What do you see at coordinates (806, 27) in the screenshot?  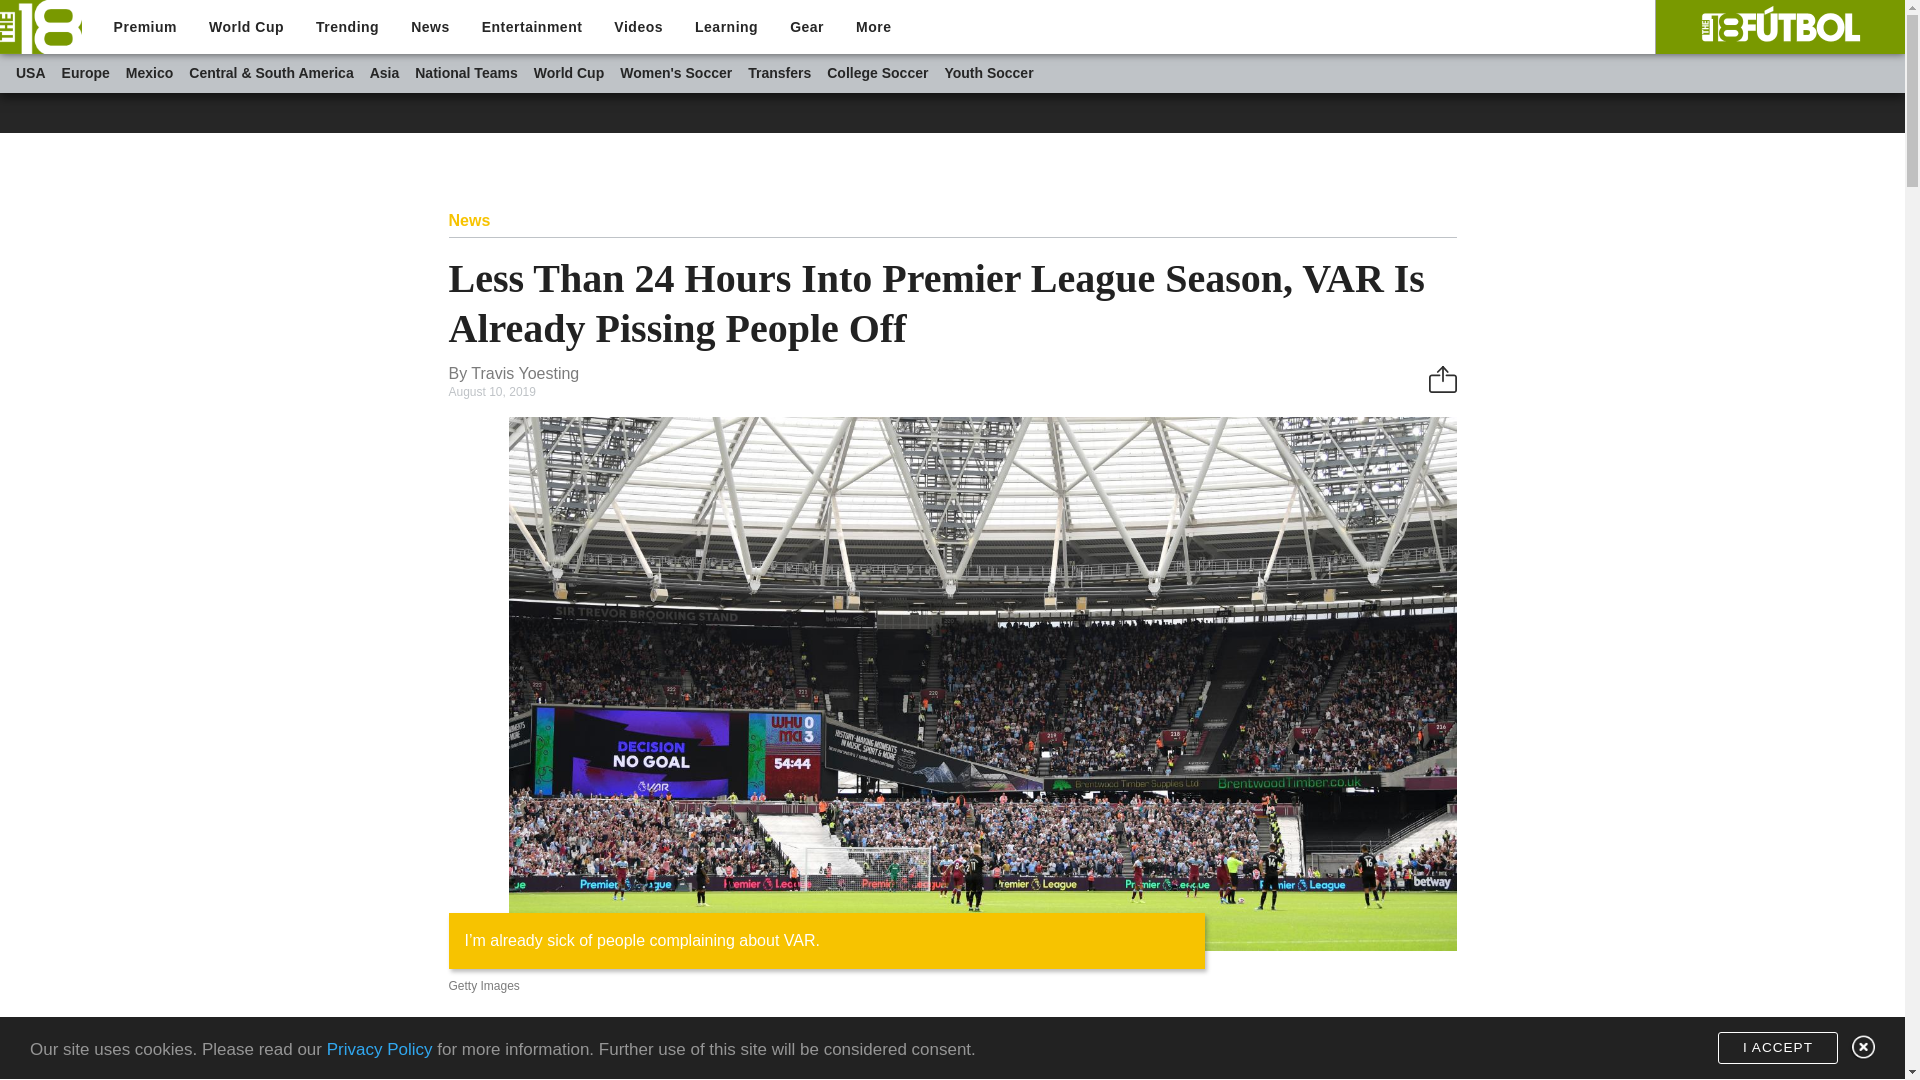 I see `Gear` at bounding box center [806, 27].